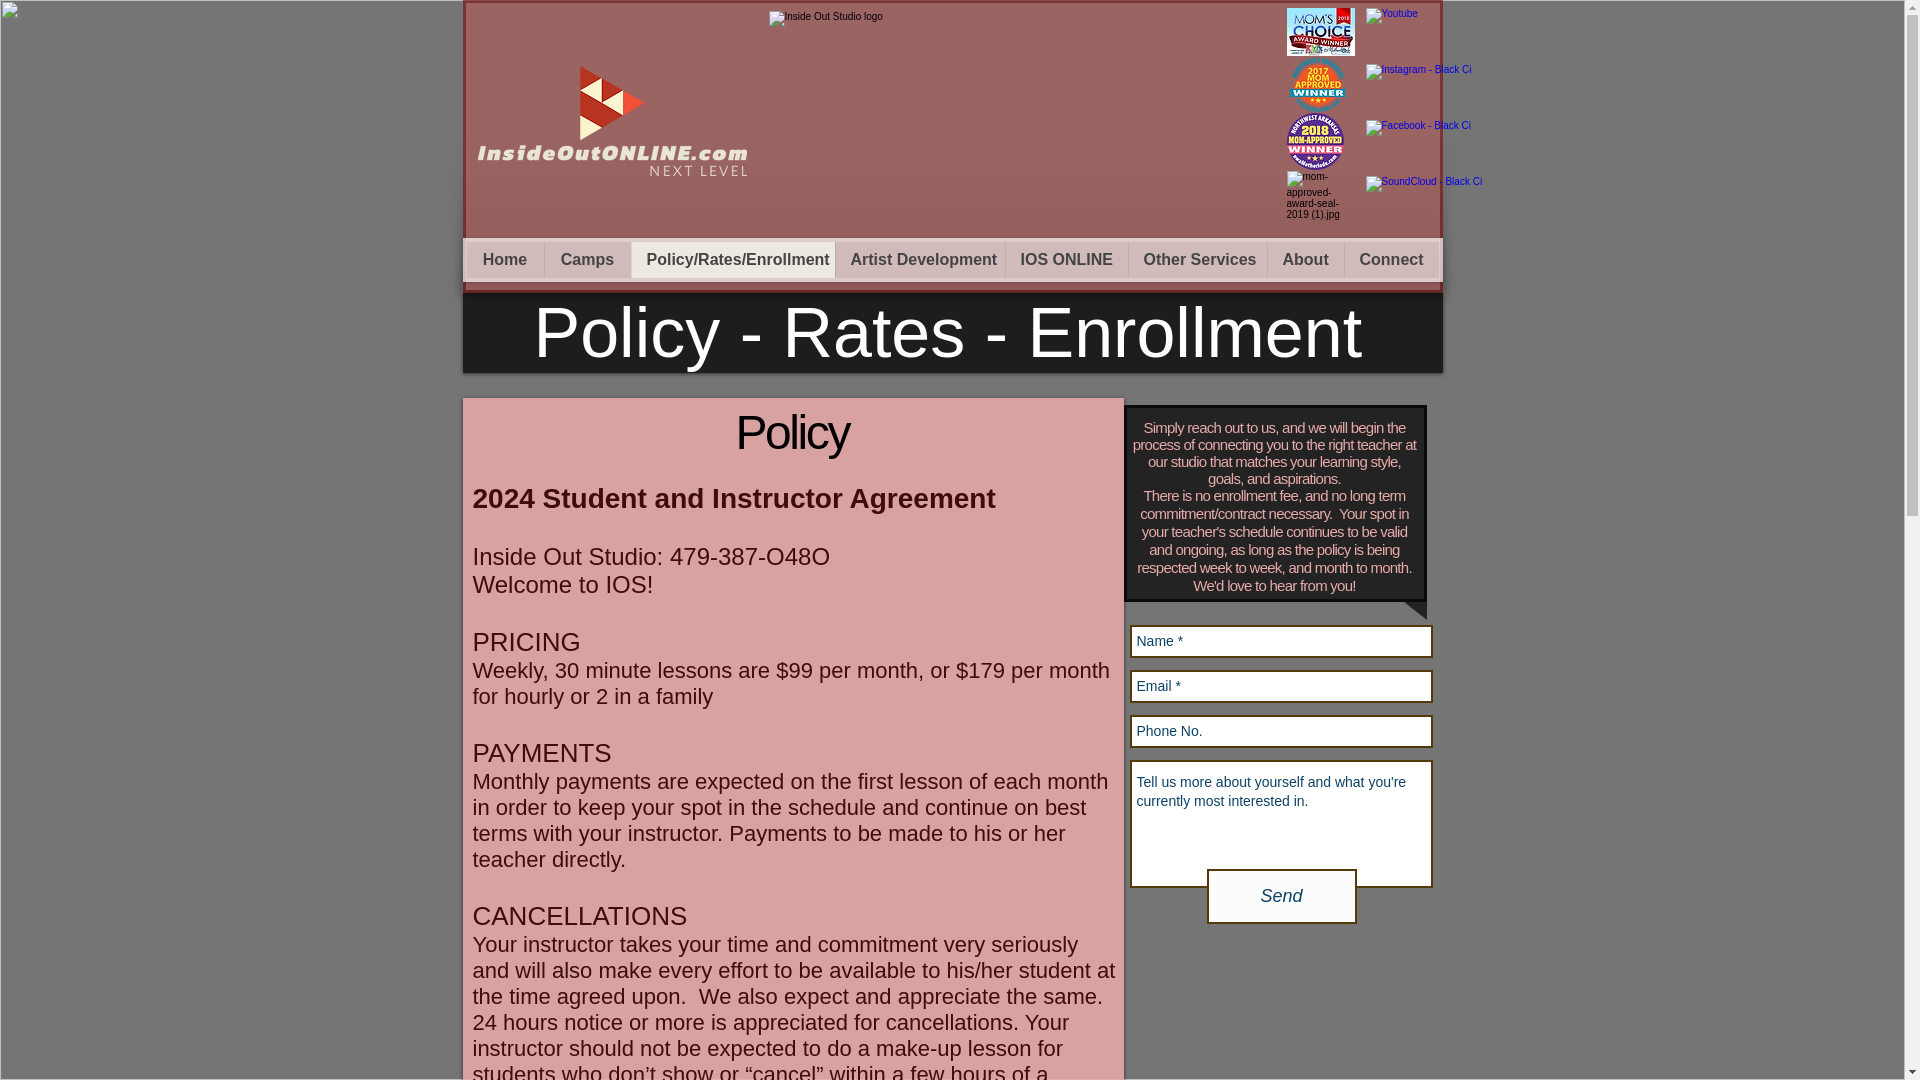  I want to click on Artist Development, so click(918, 259).